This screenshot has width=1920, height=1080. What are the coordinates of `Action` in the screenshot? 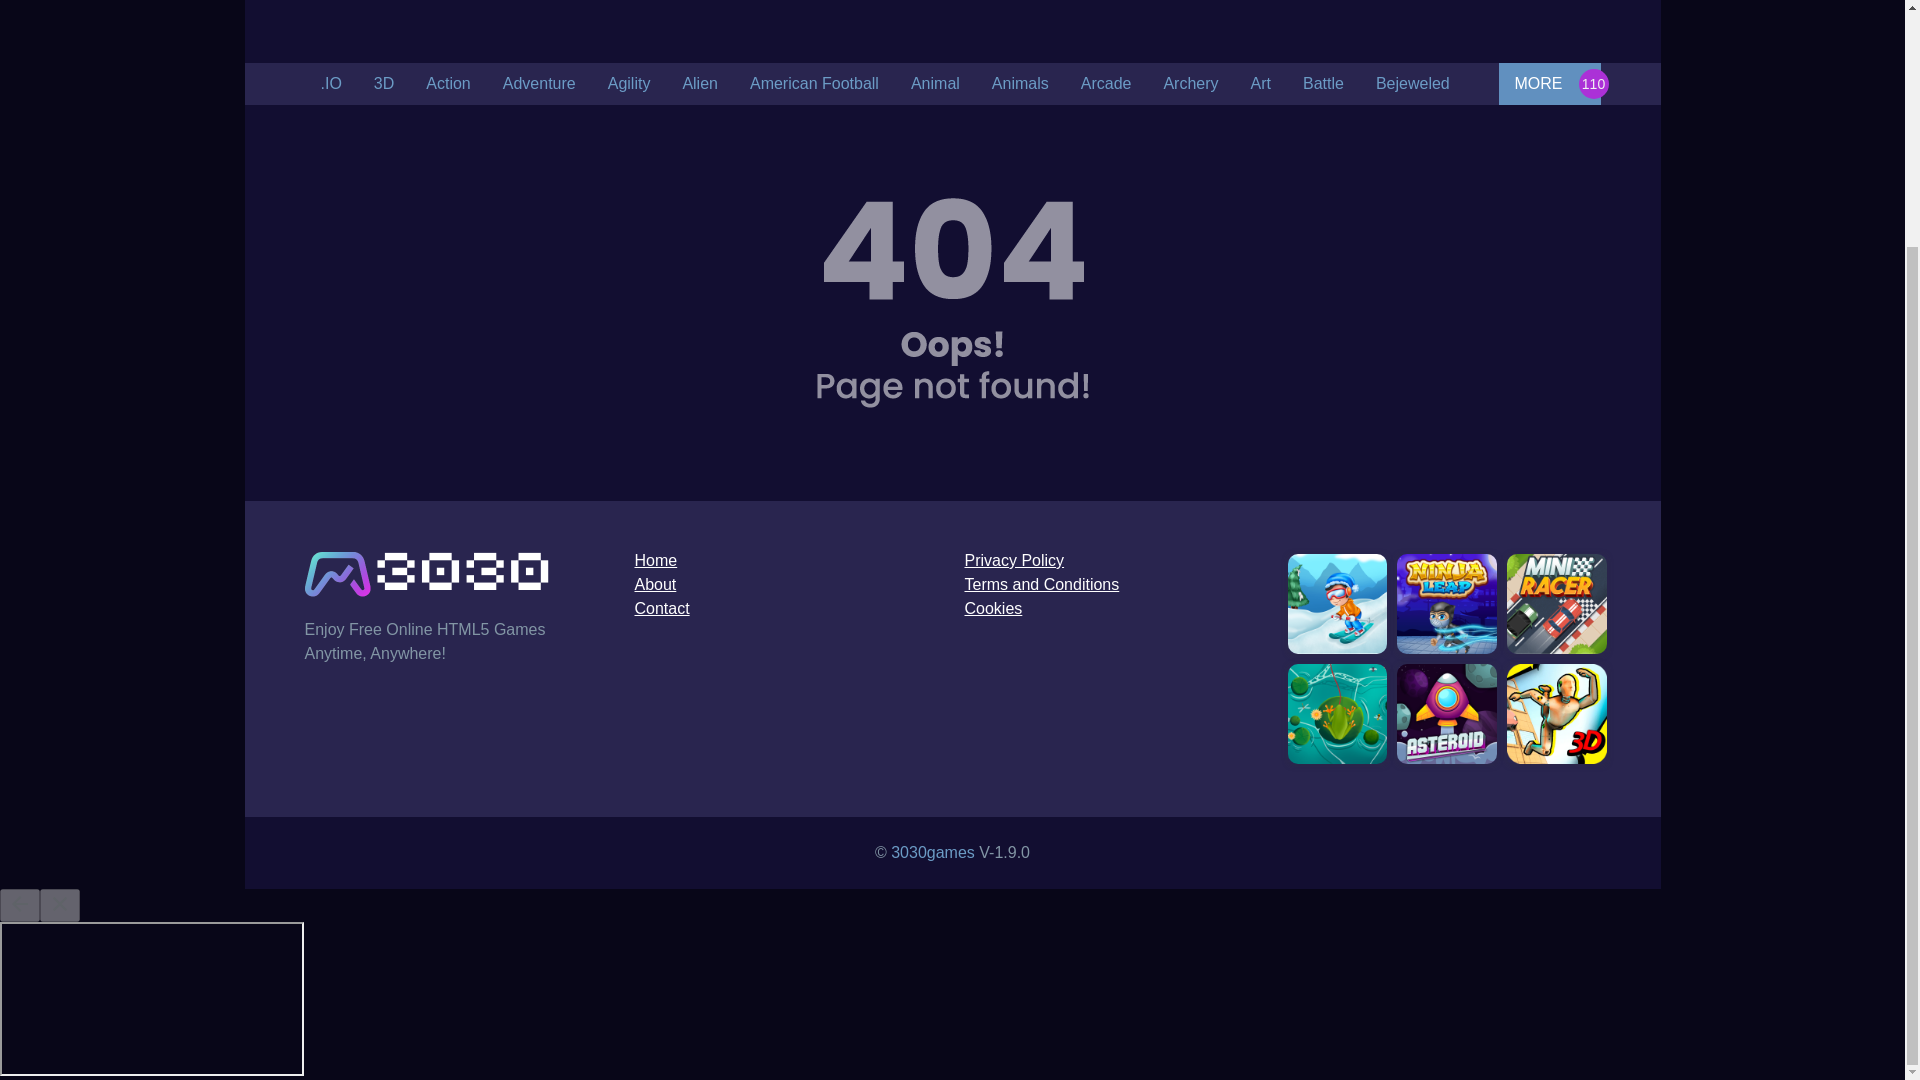 It's located at (448, 83).